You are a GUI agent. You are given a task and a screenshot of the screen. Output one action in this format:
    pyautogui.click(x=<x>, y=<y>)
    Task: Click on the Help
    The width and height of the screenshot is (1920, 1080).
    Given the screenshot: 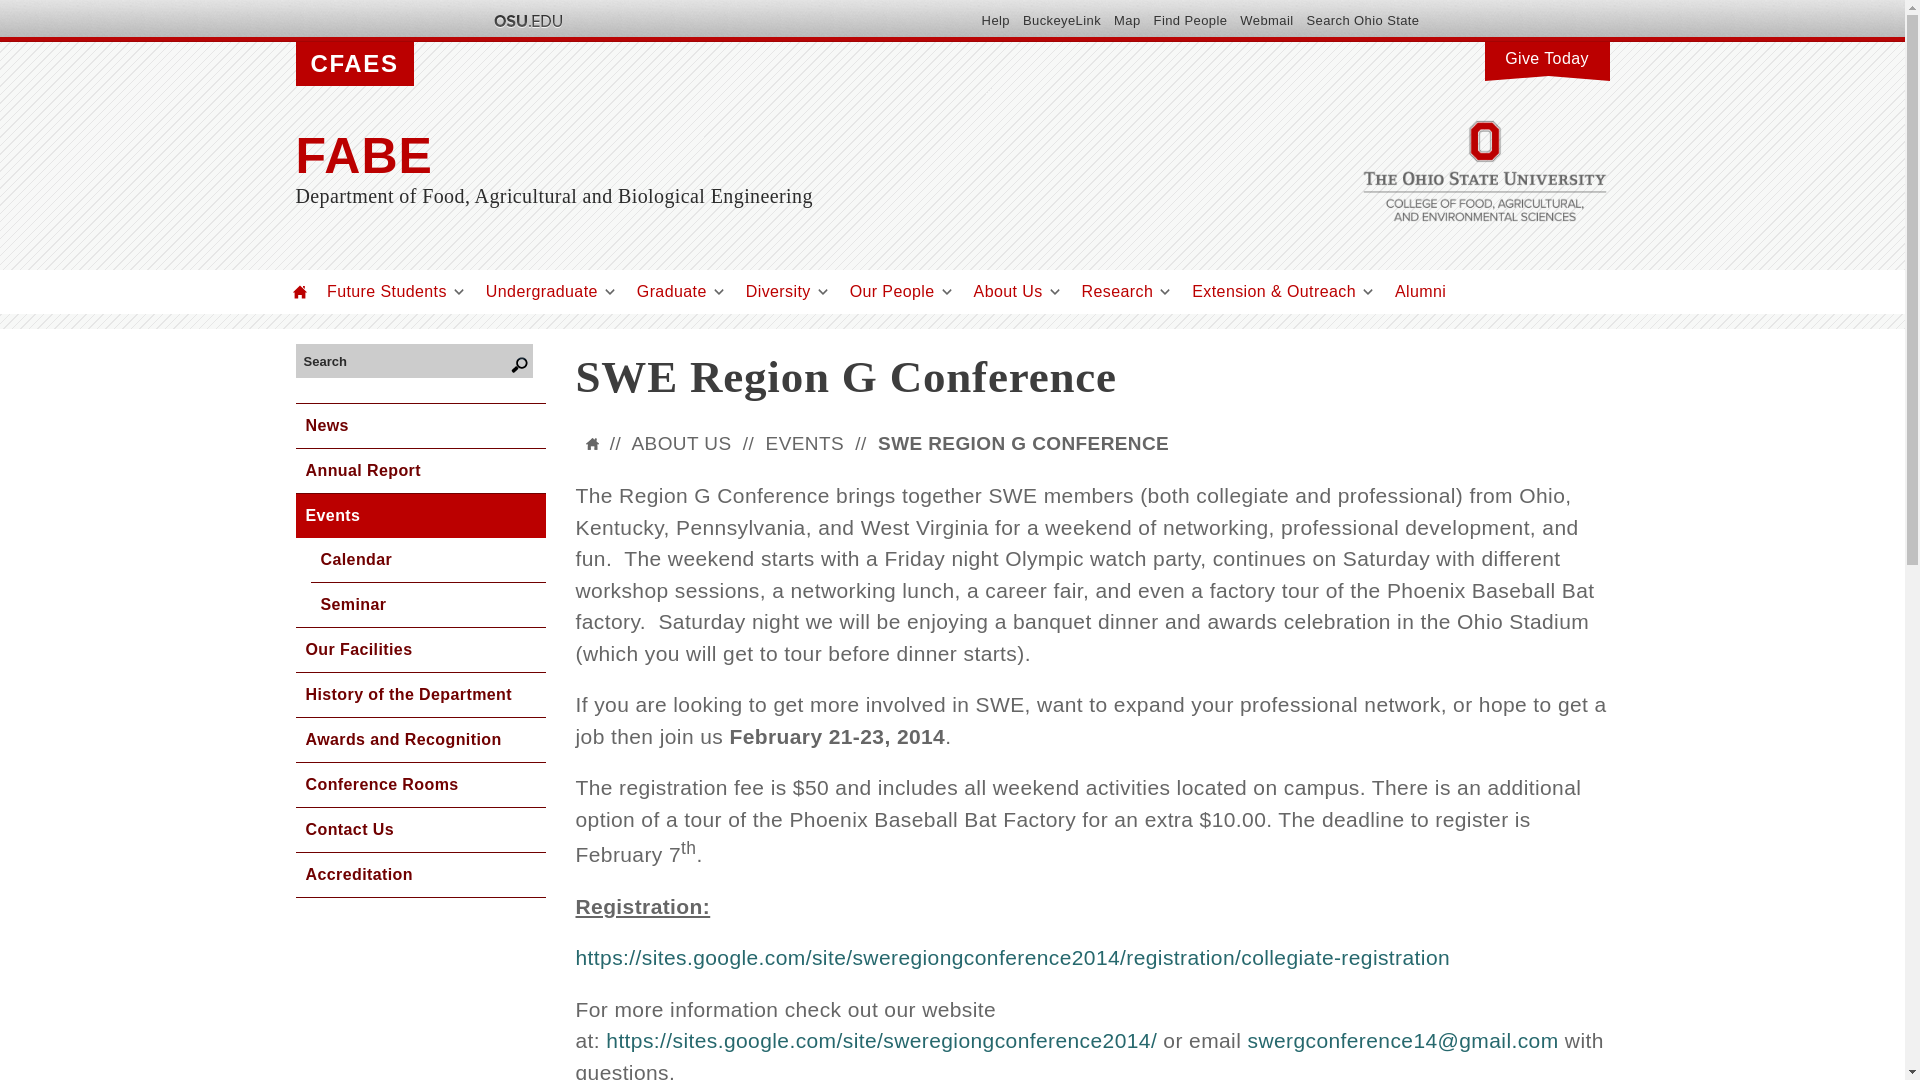 What is the action you would take?
    pyautogui.click(x=995, y=20)
    